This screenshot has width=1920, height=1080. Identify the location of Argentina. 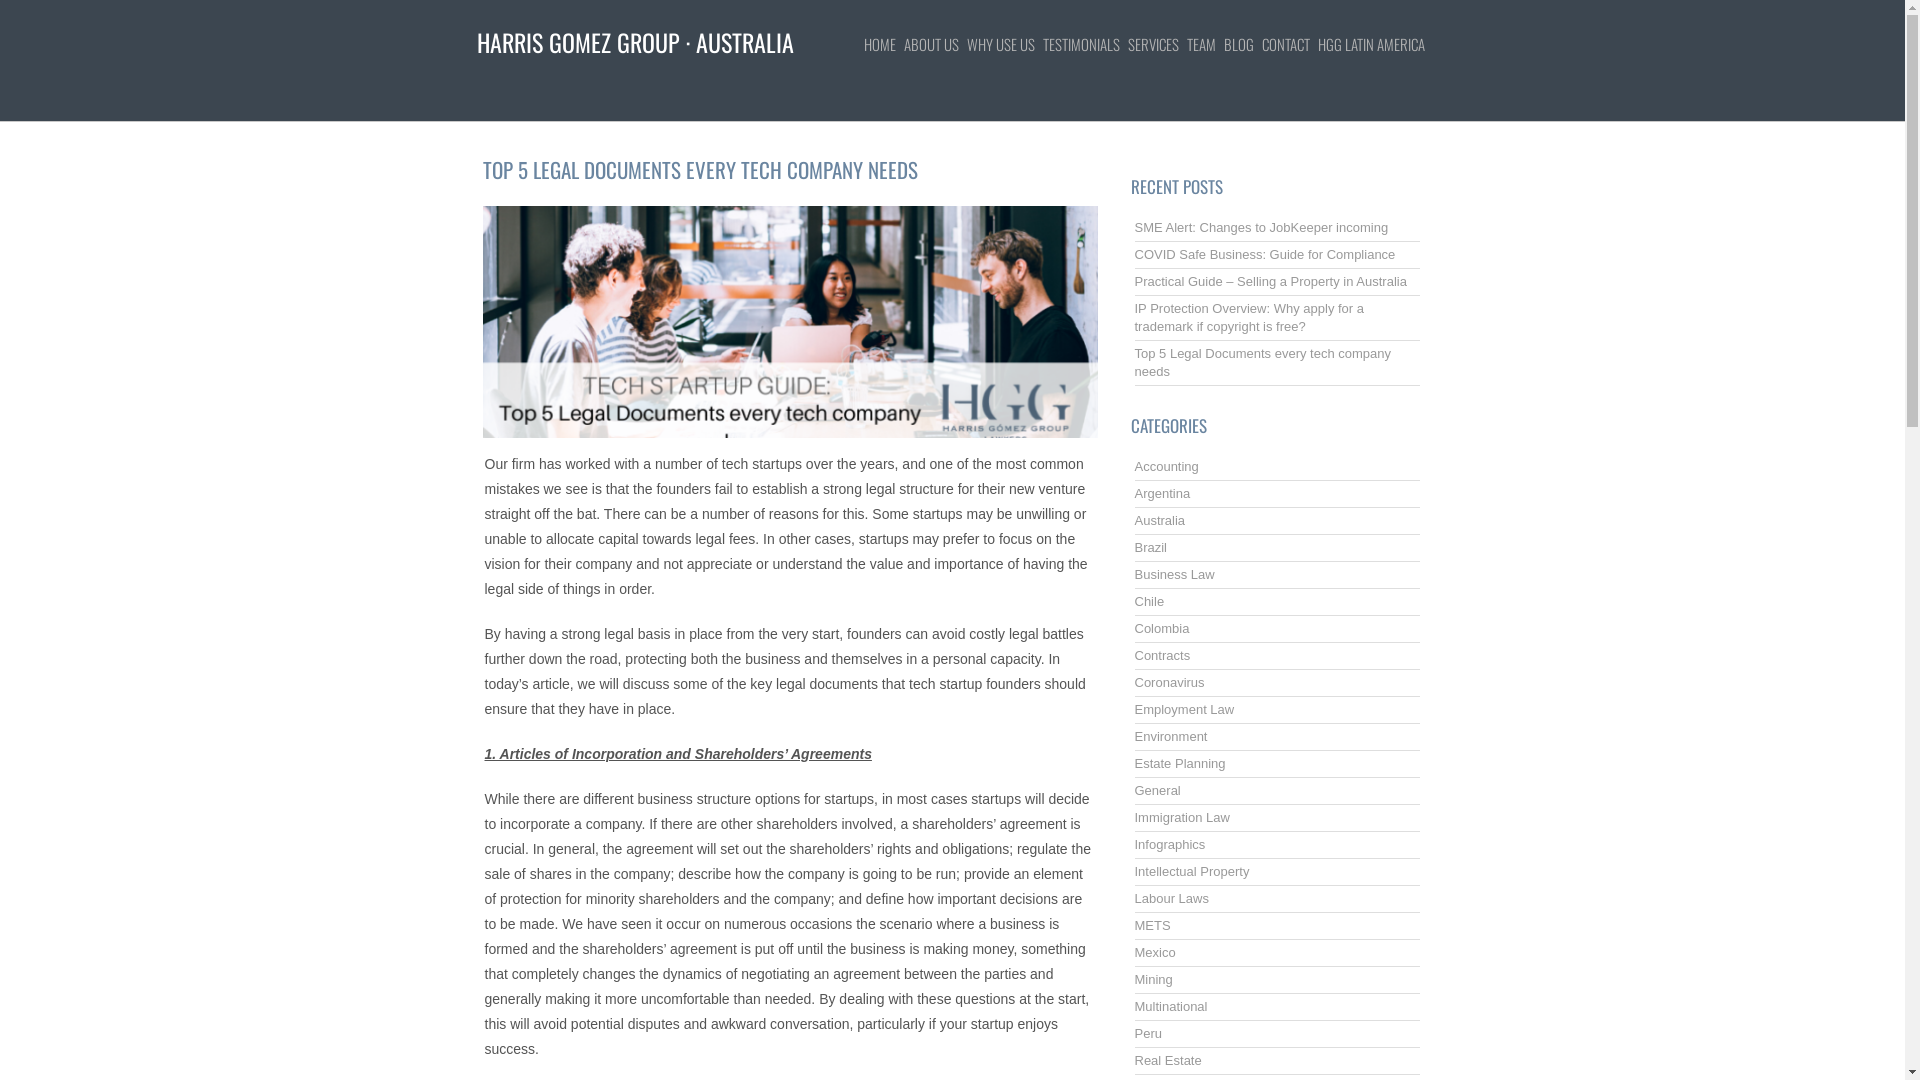
(1162, 494).